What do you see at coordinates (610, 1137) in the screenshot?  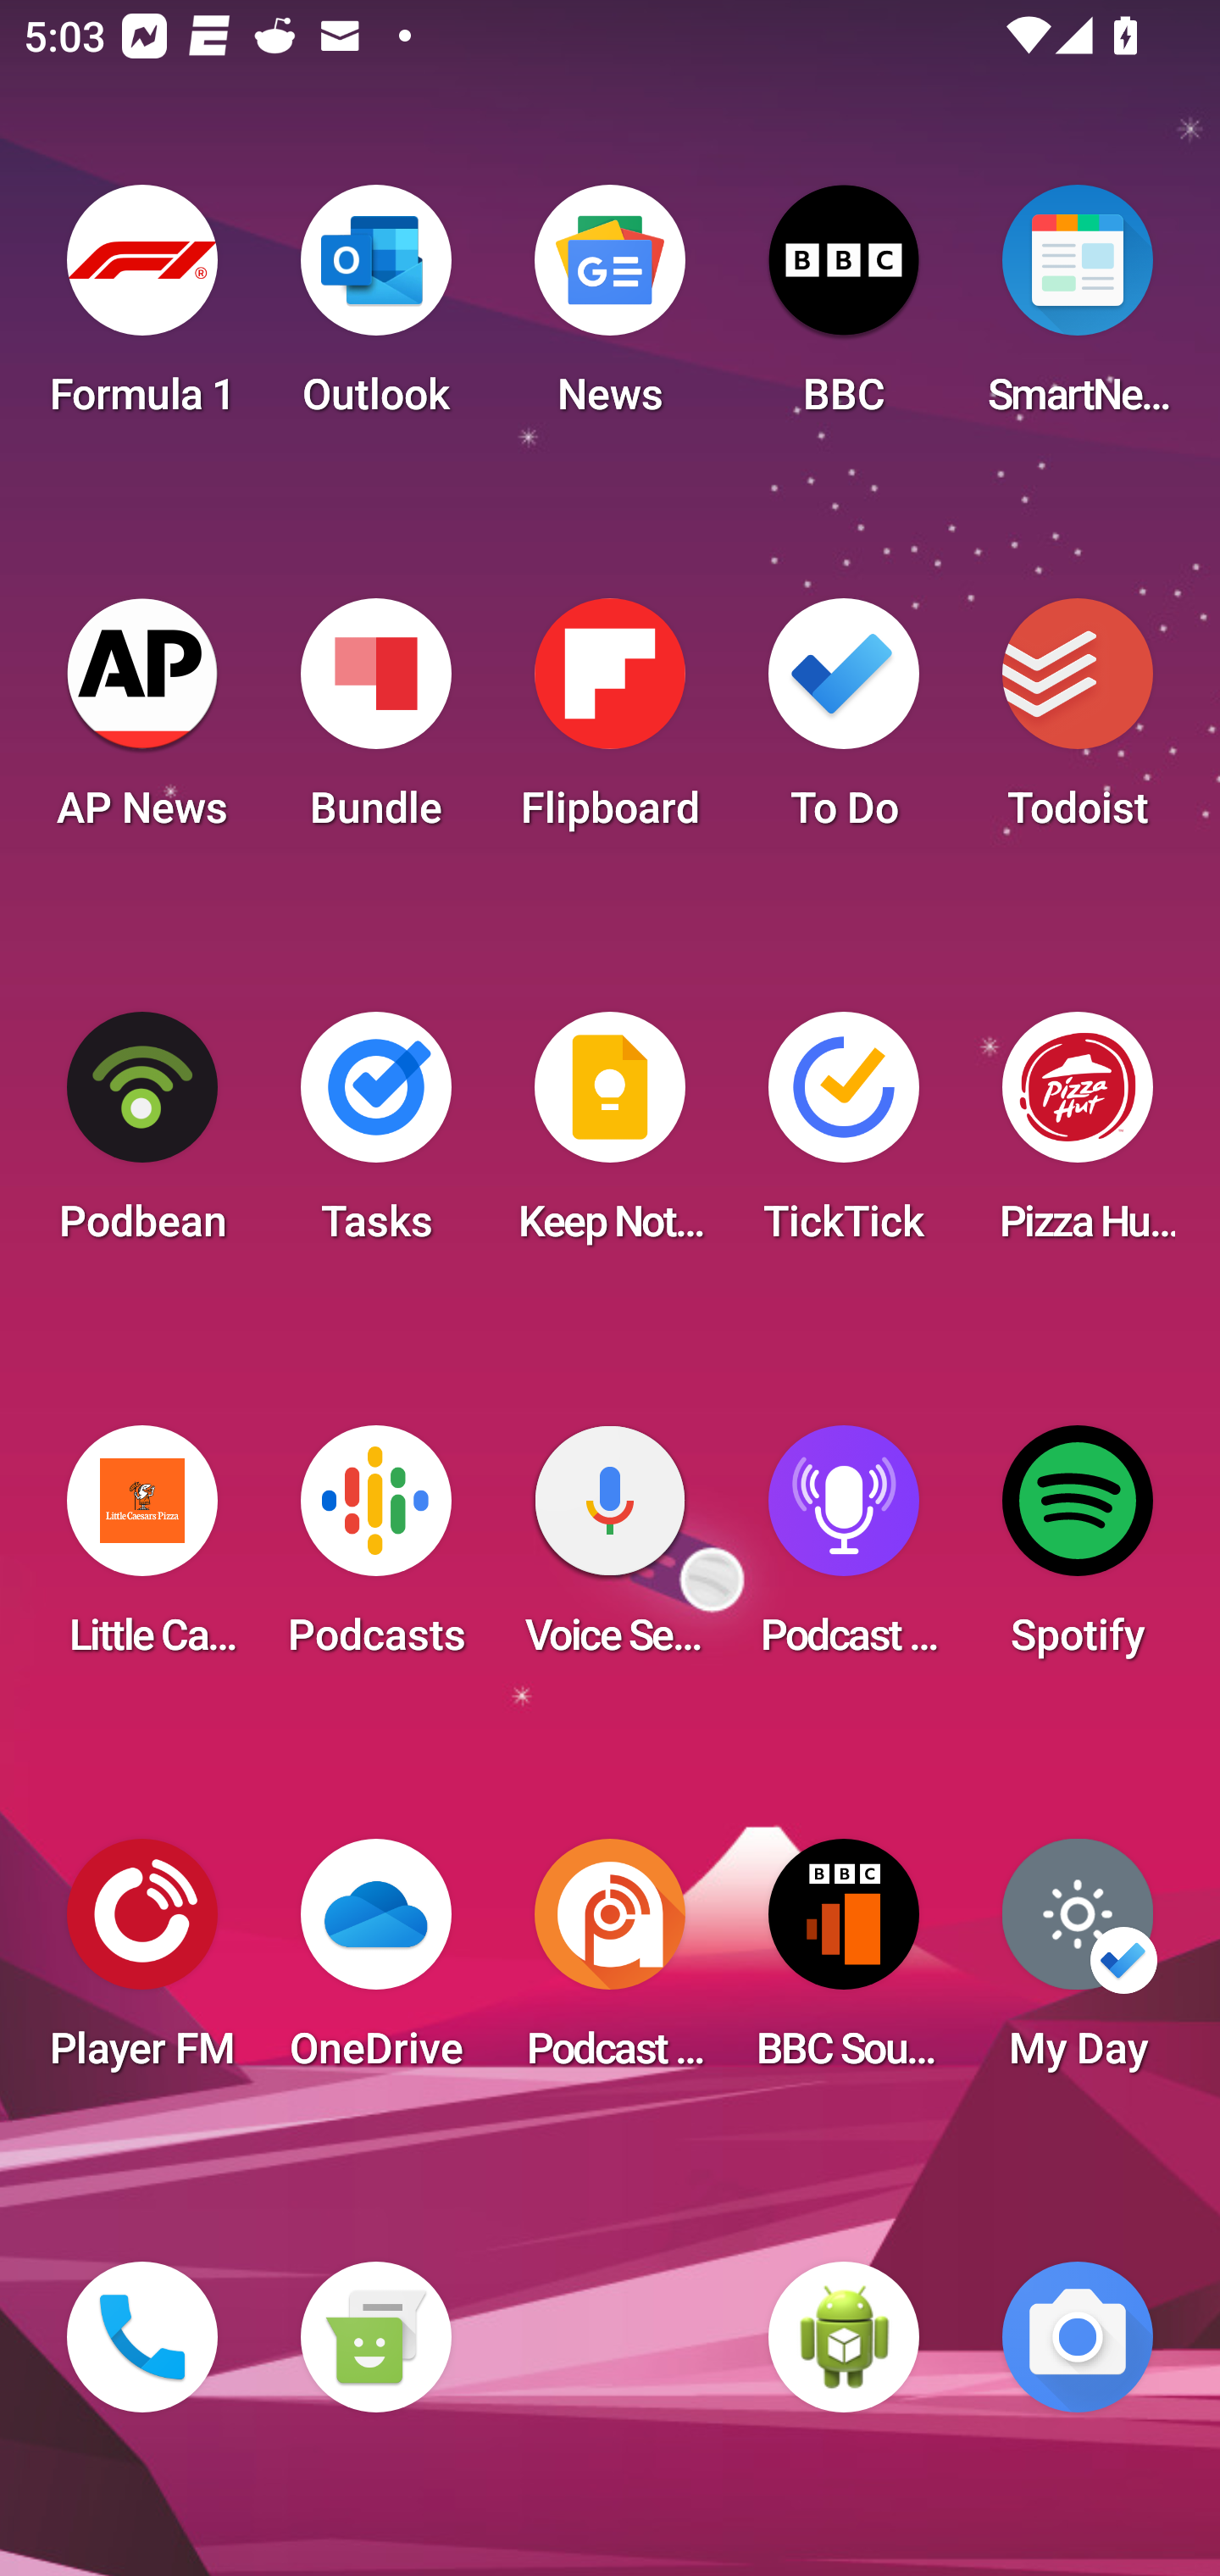 I see `Keep Notes` at bounding box center [610, 1137].